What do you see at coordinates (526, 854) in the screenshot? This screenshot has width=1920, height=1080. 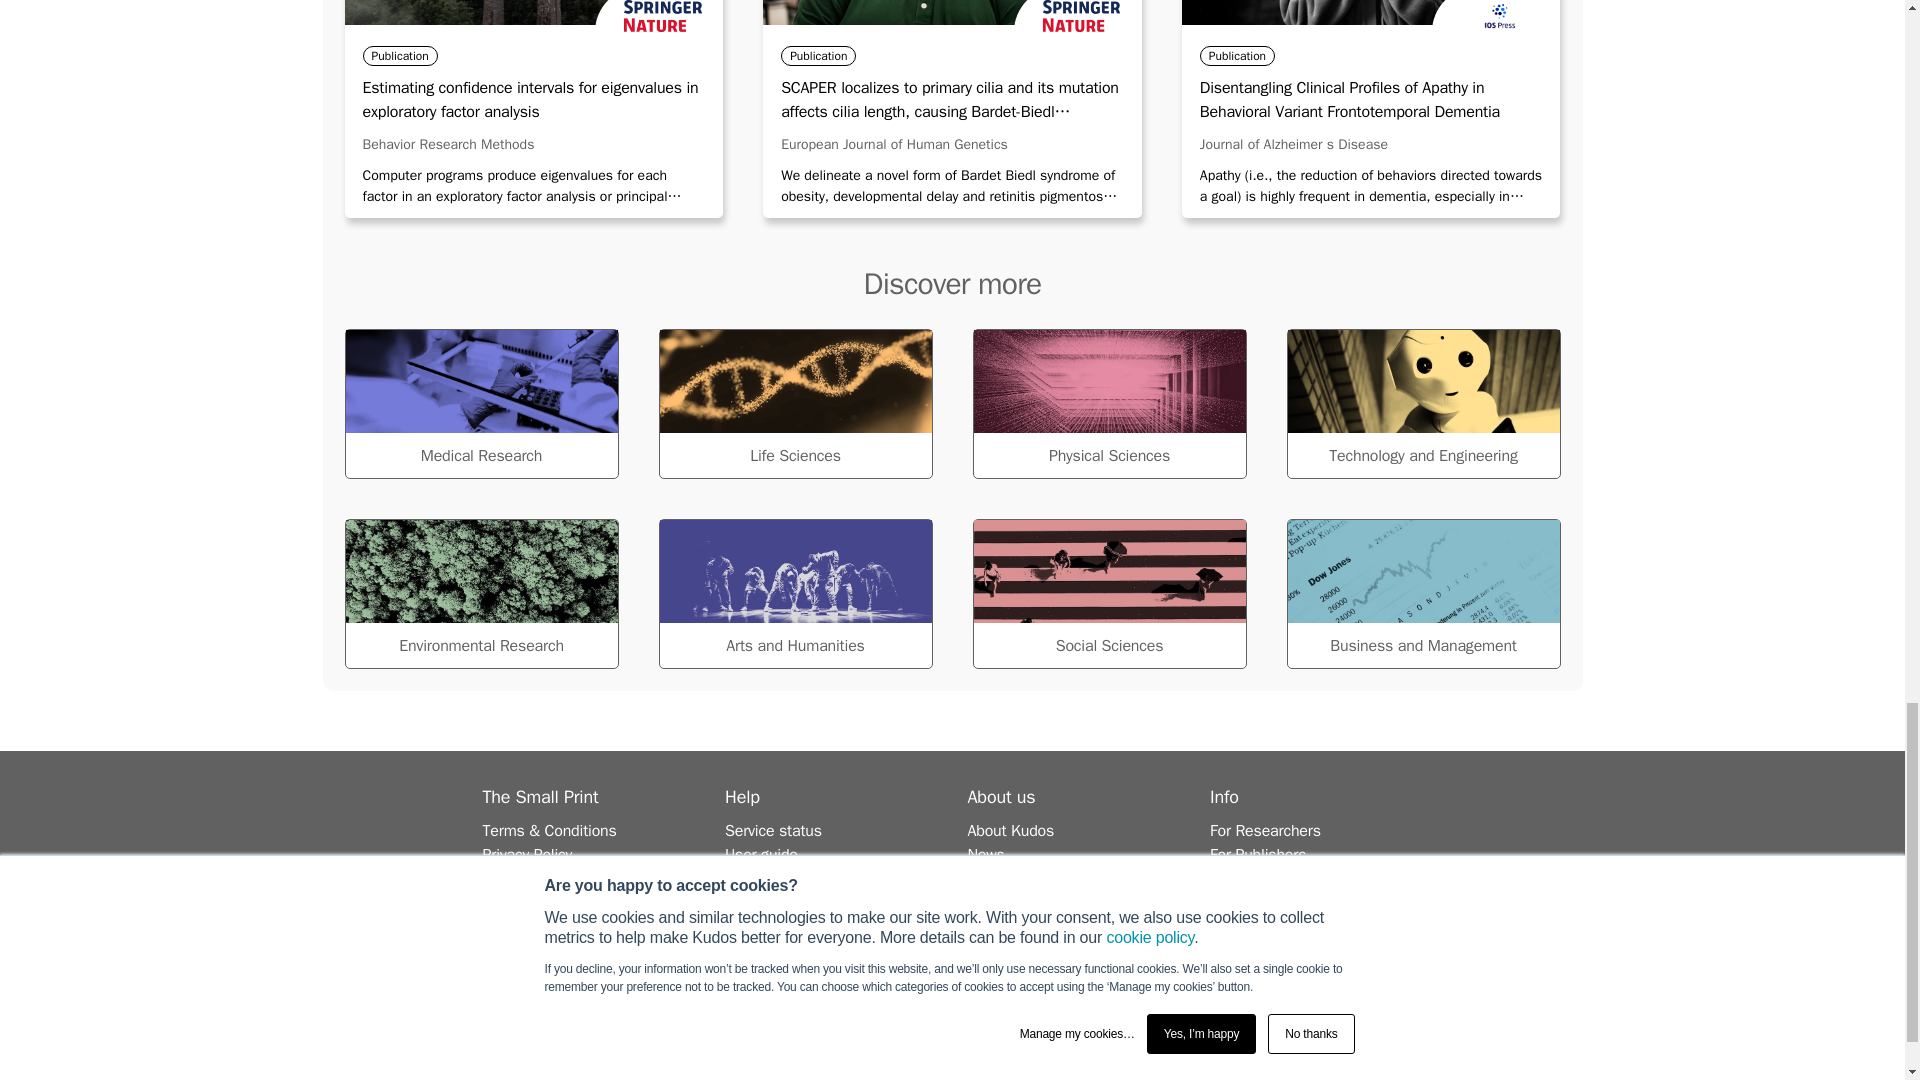 I see `Privacy Policy` at bounding box center [526, 854].